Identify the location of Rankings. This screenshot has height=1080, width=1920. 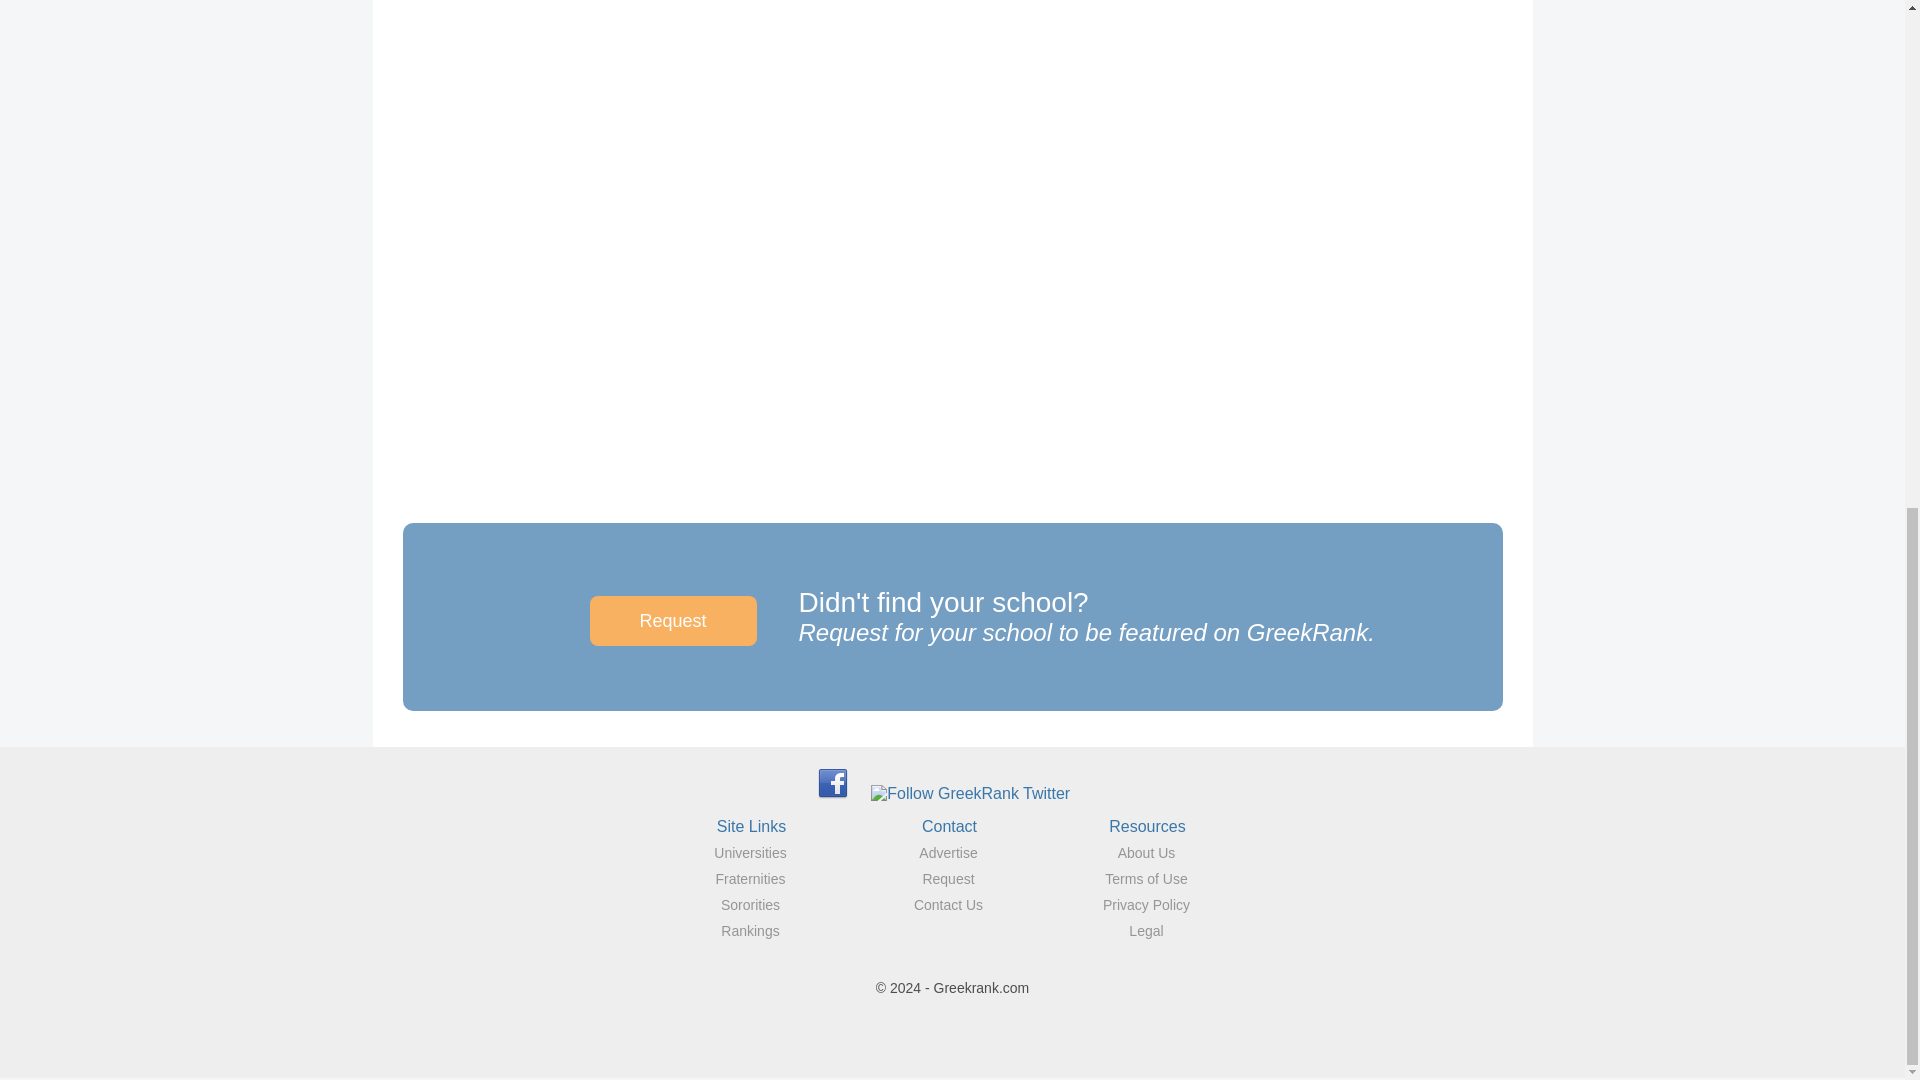
(750, 930).